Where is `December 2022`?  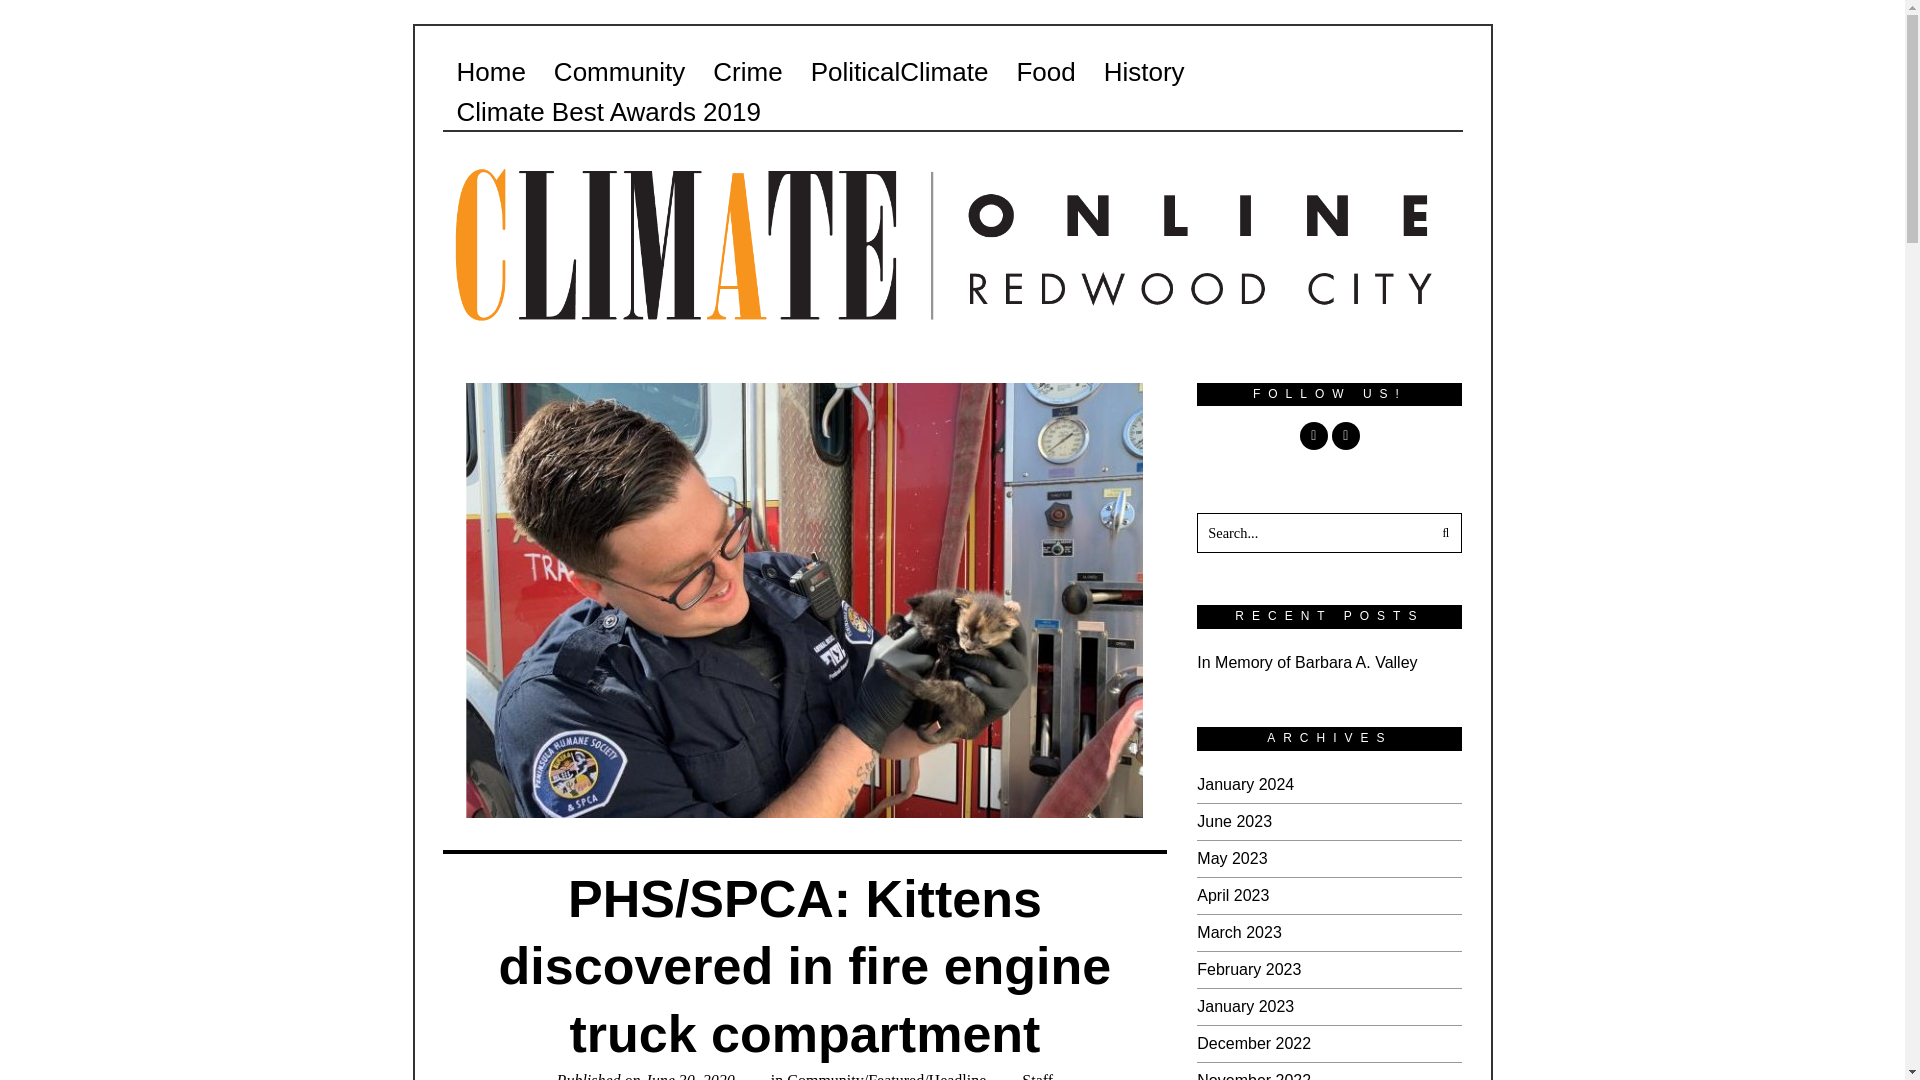
December 2022 is located at coordinates (1254, 1042).